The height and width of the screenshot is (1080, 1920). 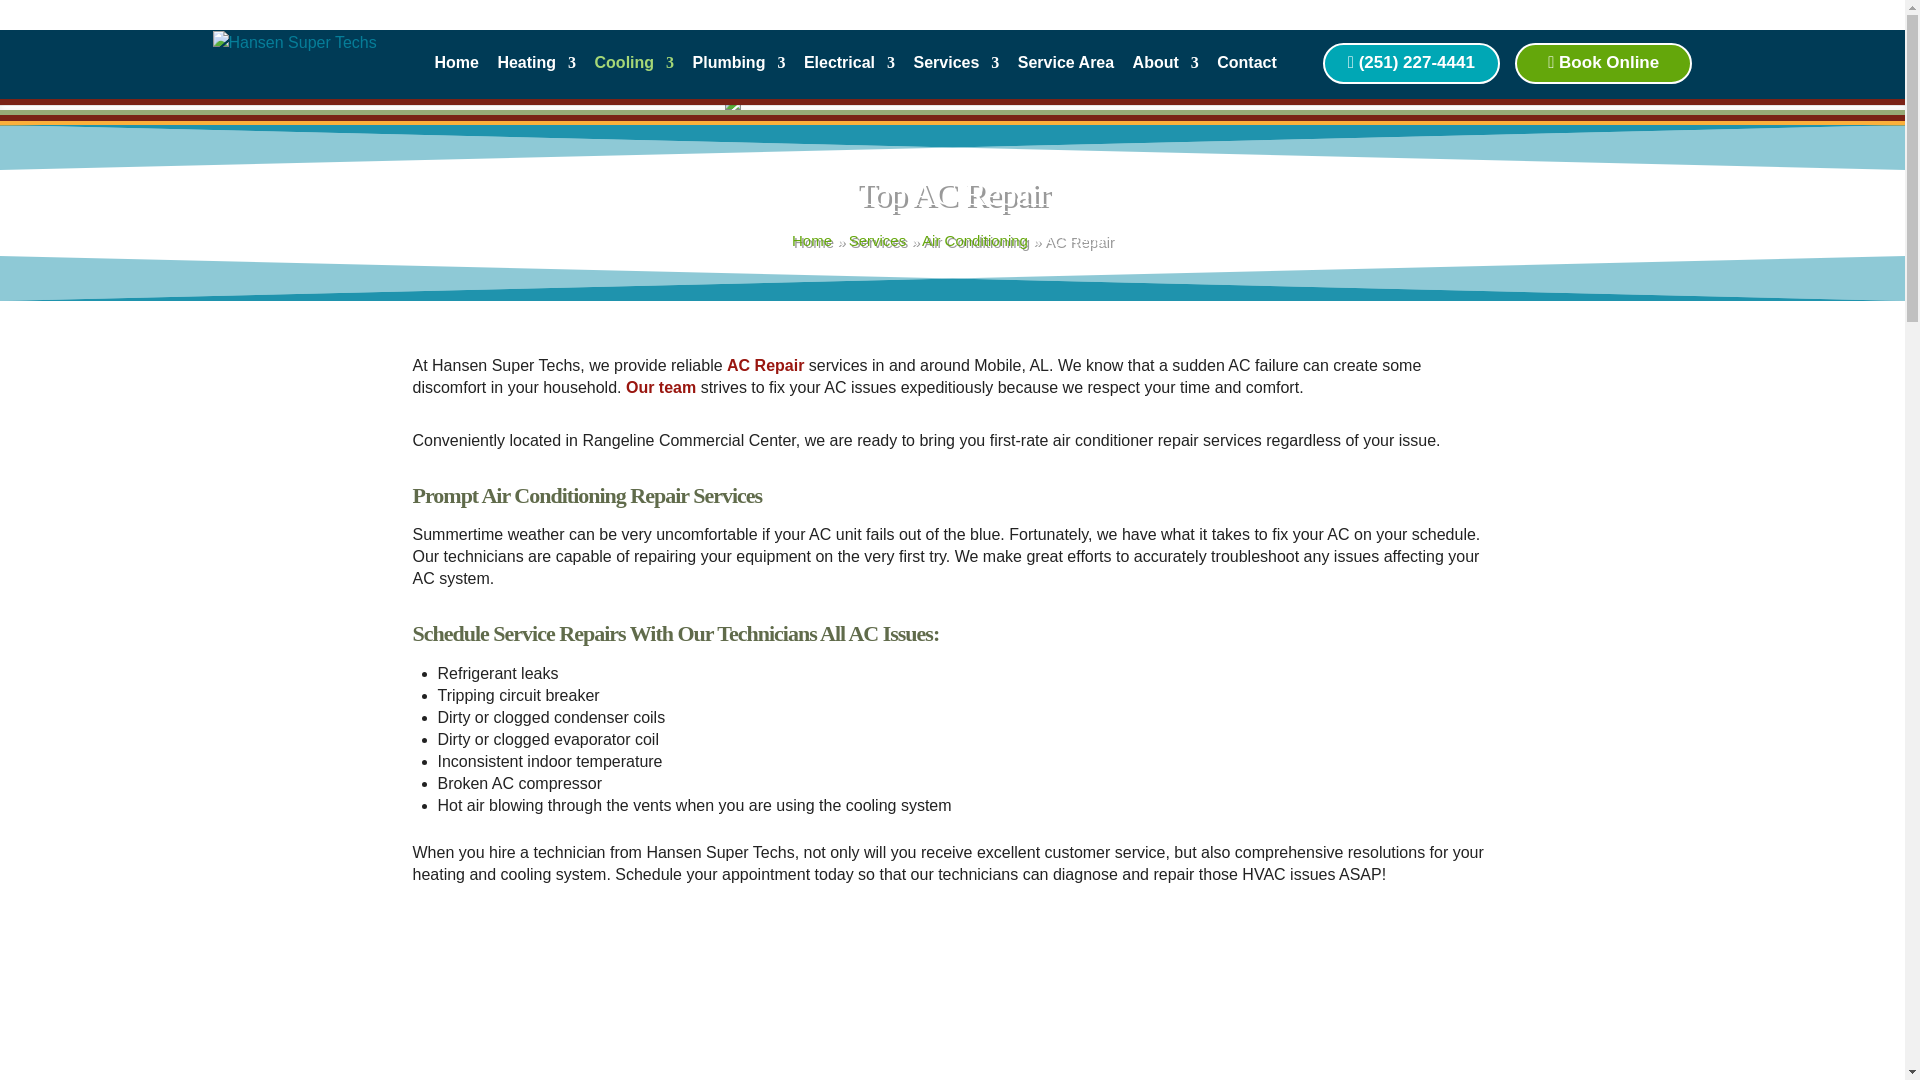 I want to click on Service Area, so click(x=1065, y=68).